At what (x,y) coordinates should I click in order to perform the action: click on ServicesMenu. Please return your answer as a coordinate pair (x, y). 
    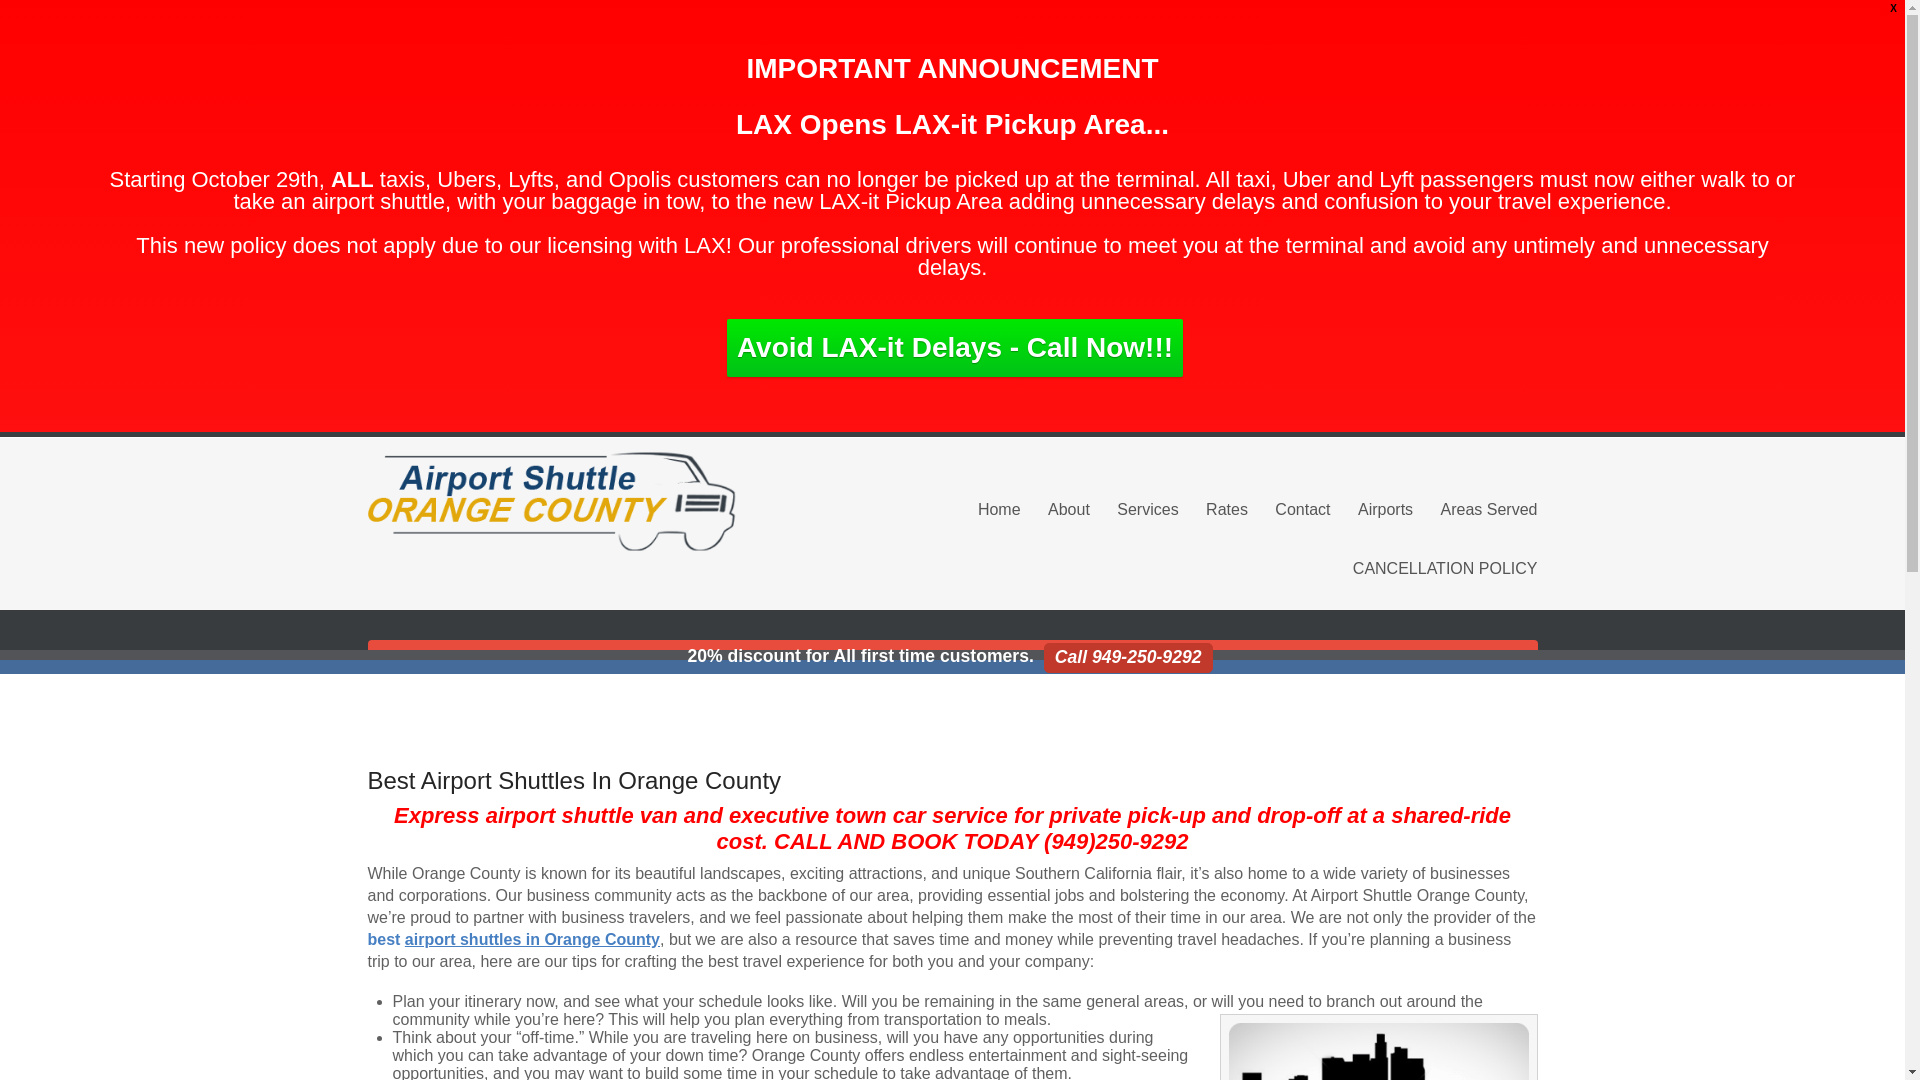
    Looking at the image, I should click on (1148, 508).